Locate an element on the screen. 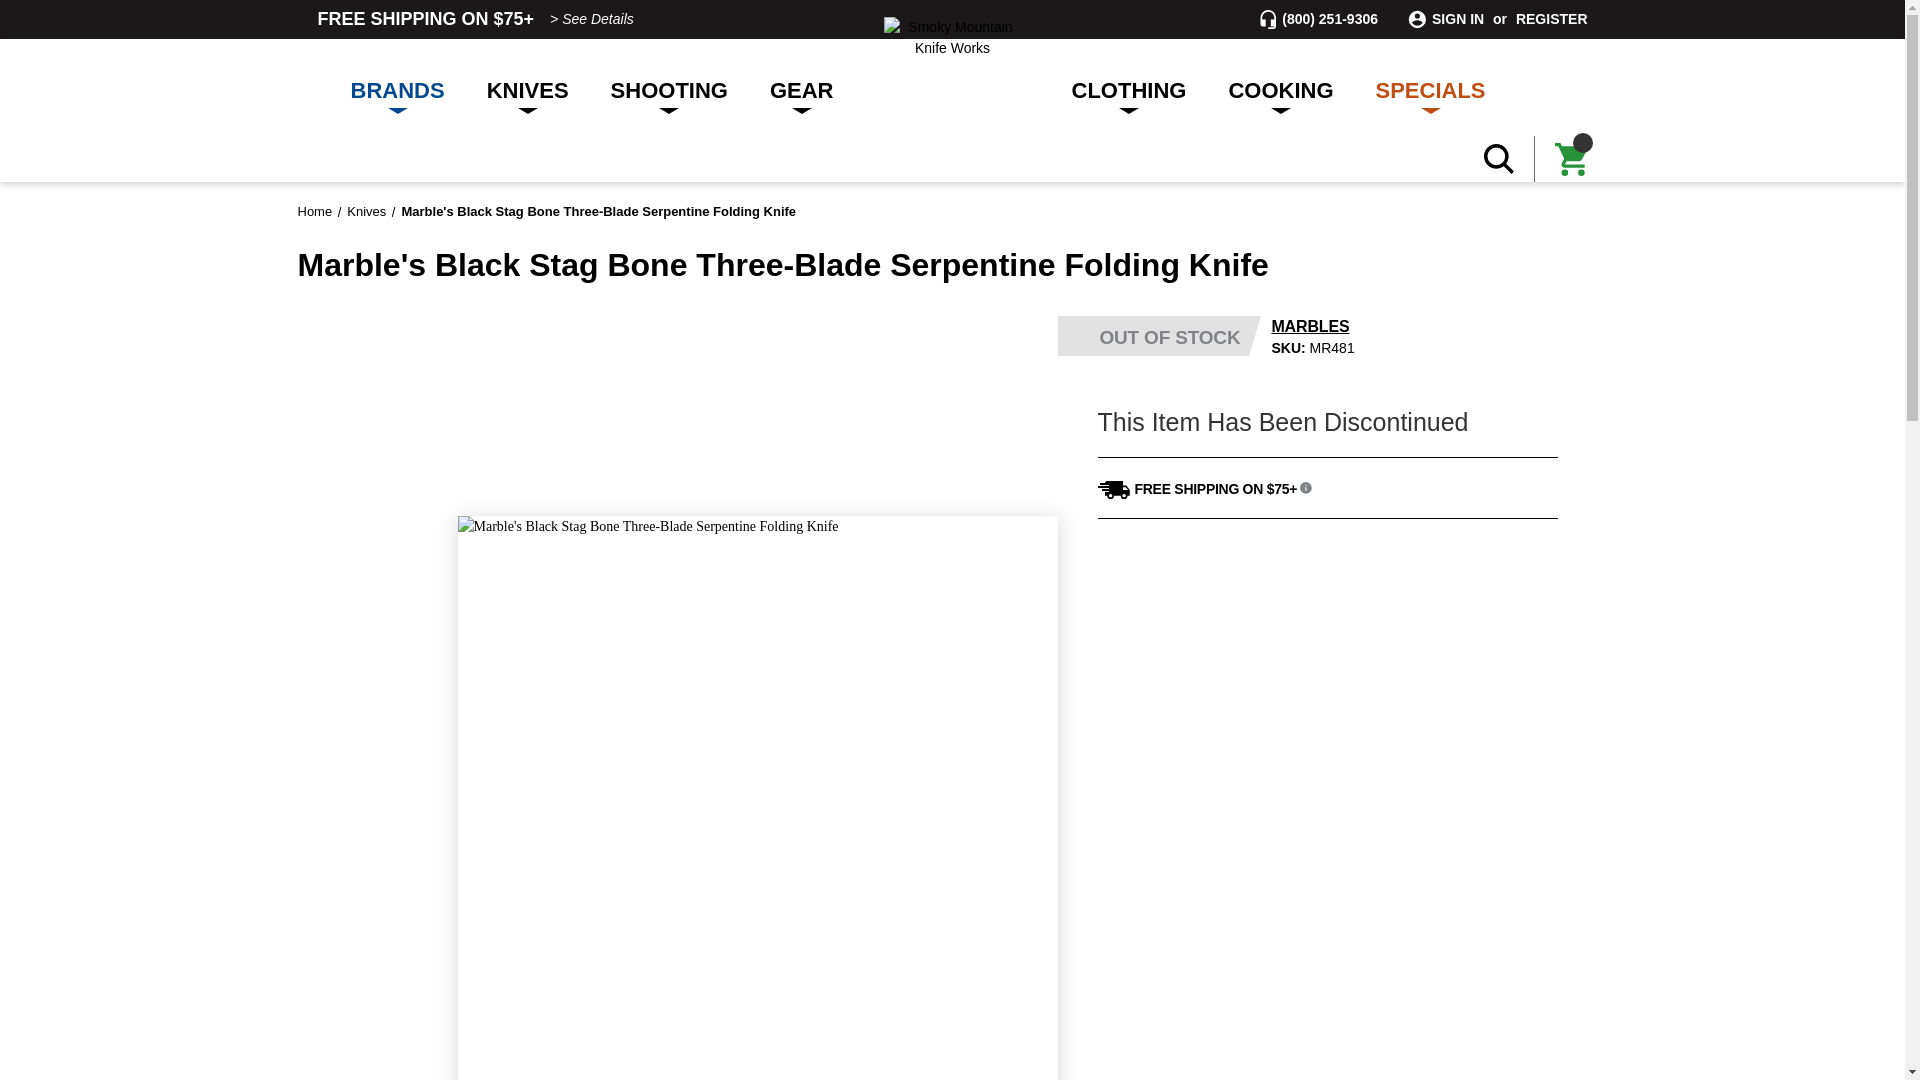 This screenshot has height=1080, width=1920. BRANDS is located at coordinates (398, 87).